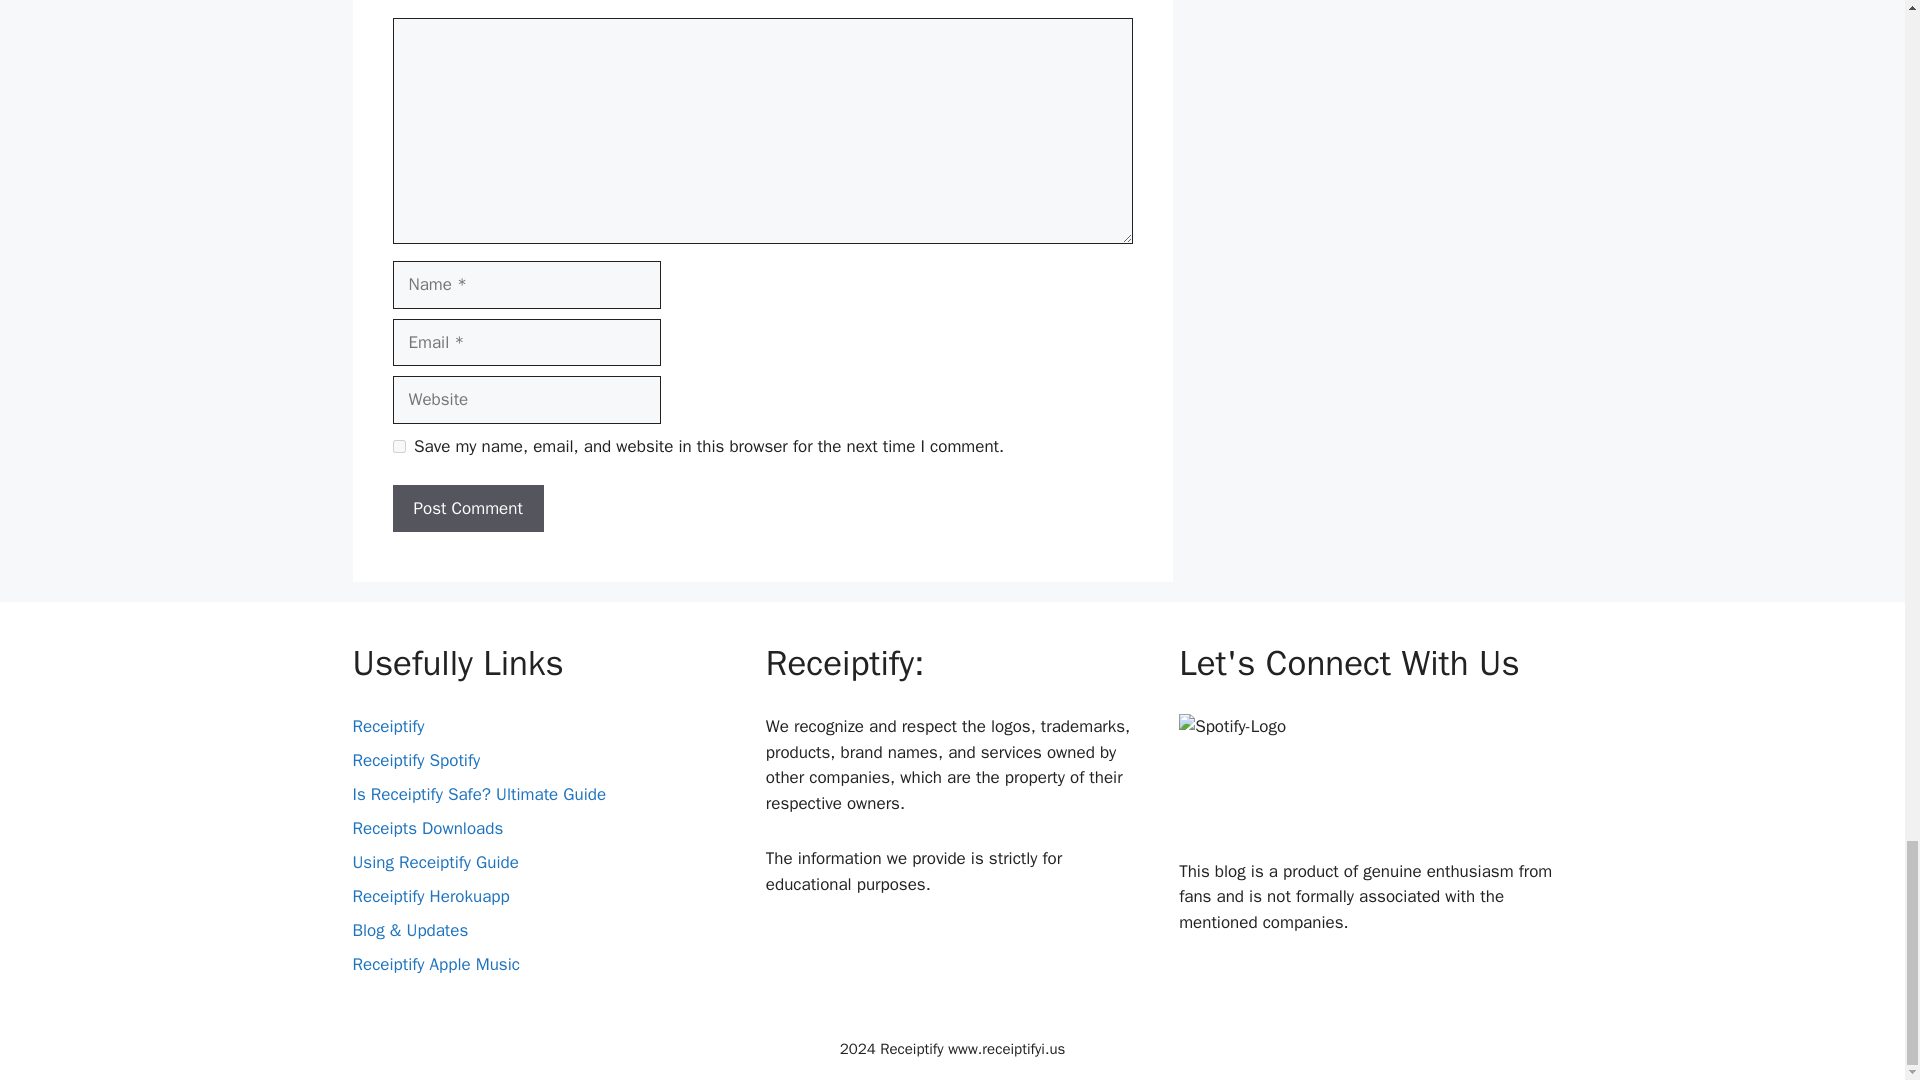 This screenshot has height=1080, width=1920. I want to click on Post Comment, so click(467, 508).